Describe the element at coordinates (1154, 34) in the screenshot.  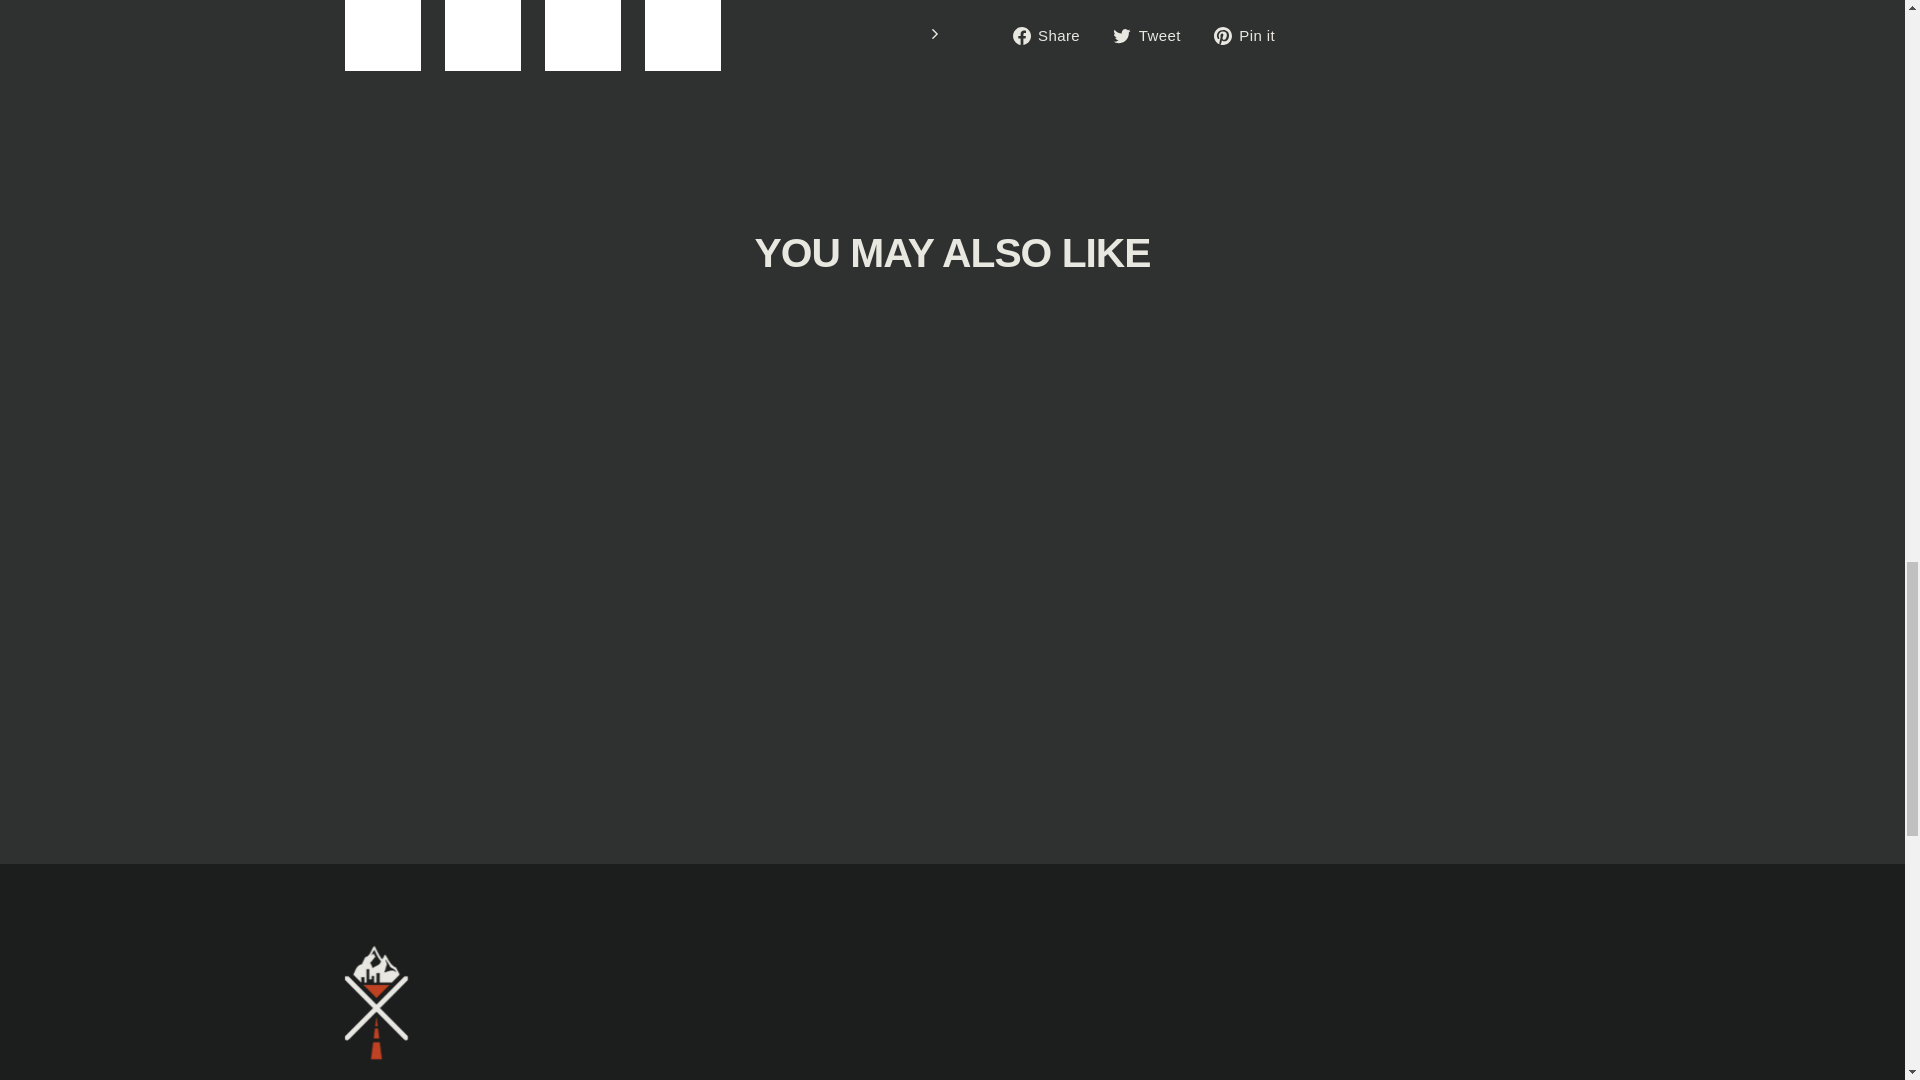
I see `Tweet on Twitter` at that location.